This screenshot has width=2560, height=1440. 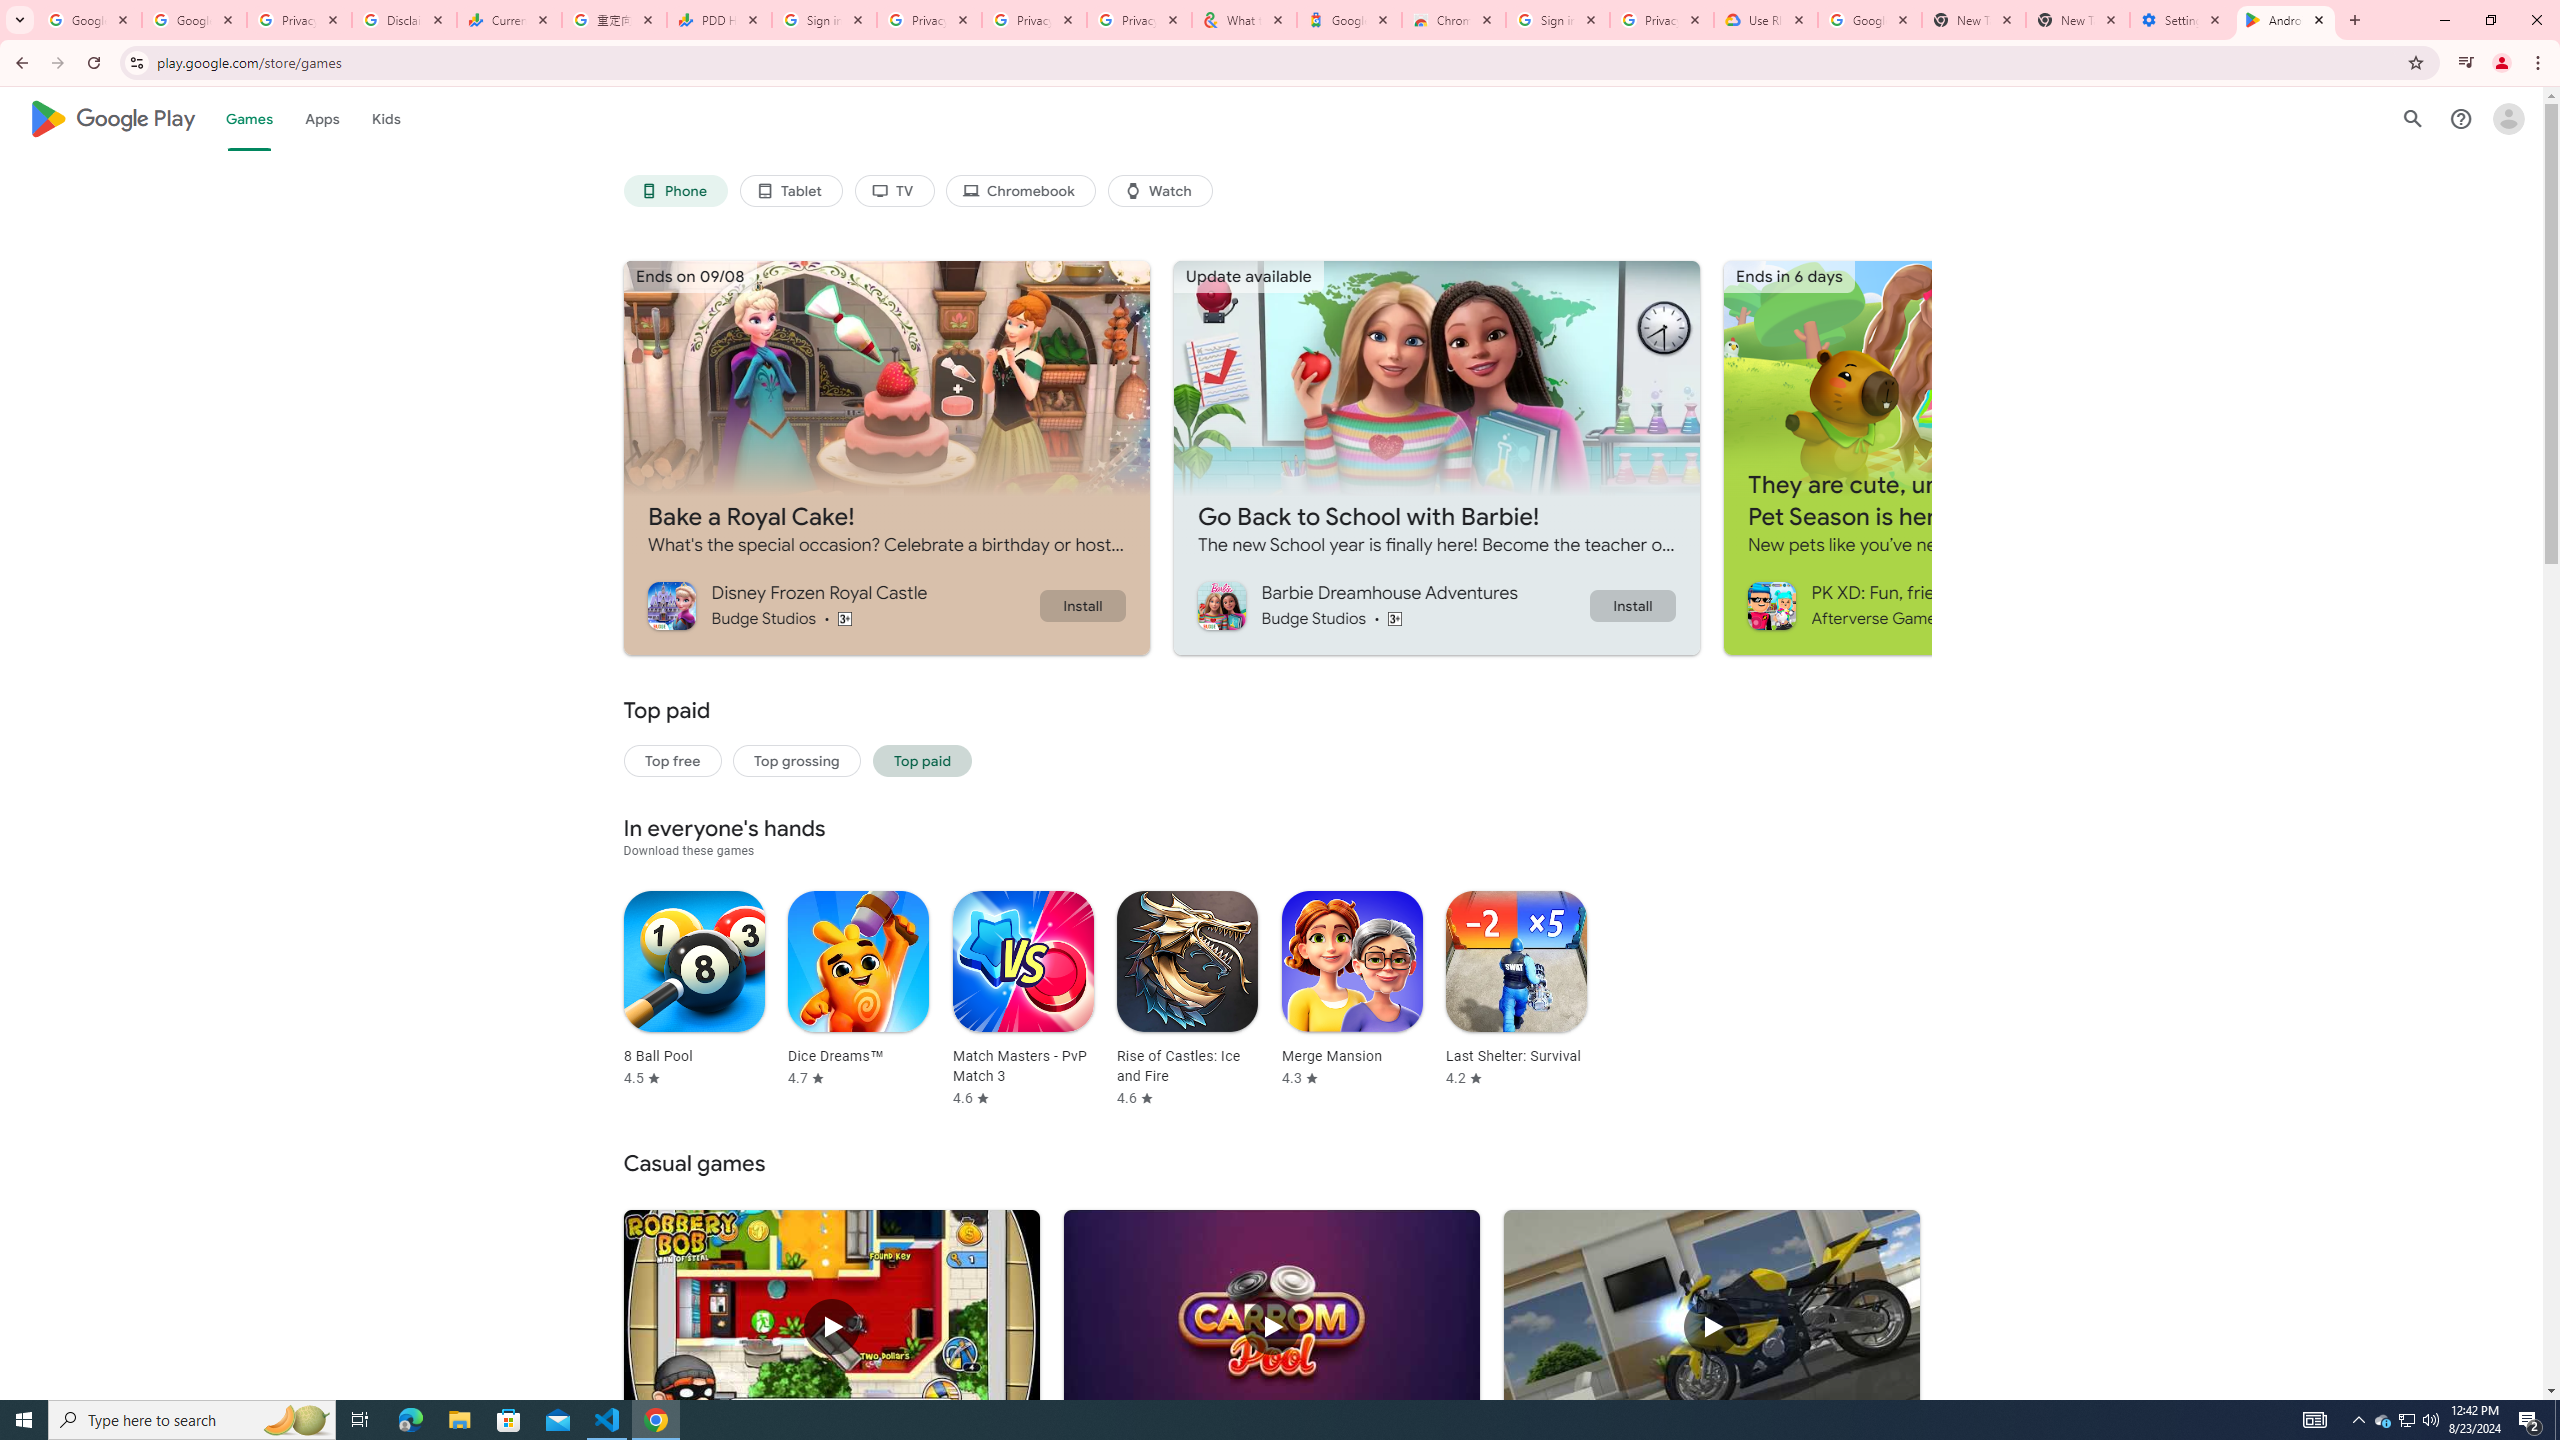 I want to click on Watch, so click(x=1160, y=191).